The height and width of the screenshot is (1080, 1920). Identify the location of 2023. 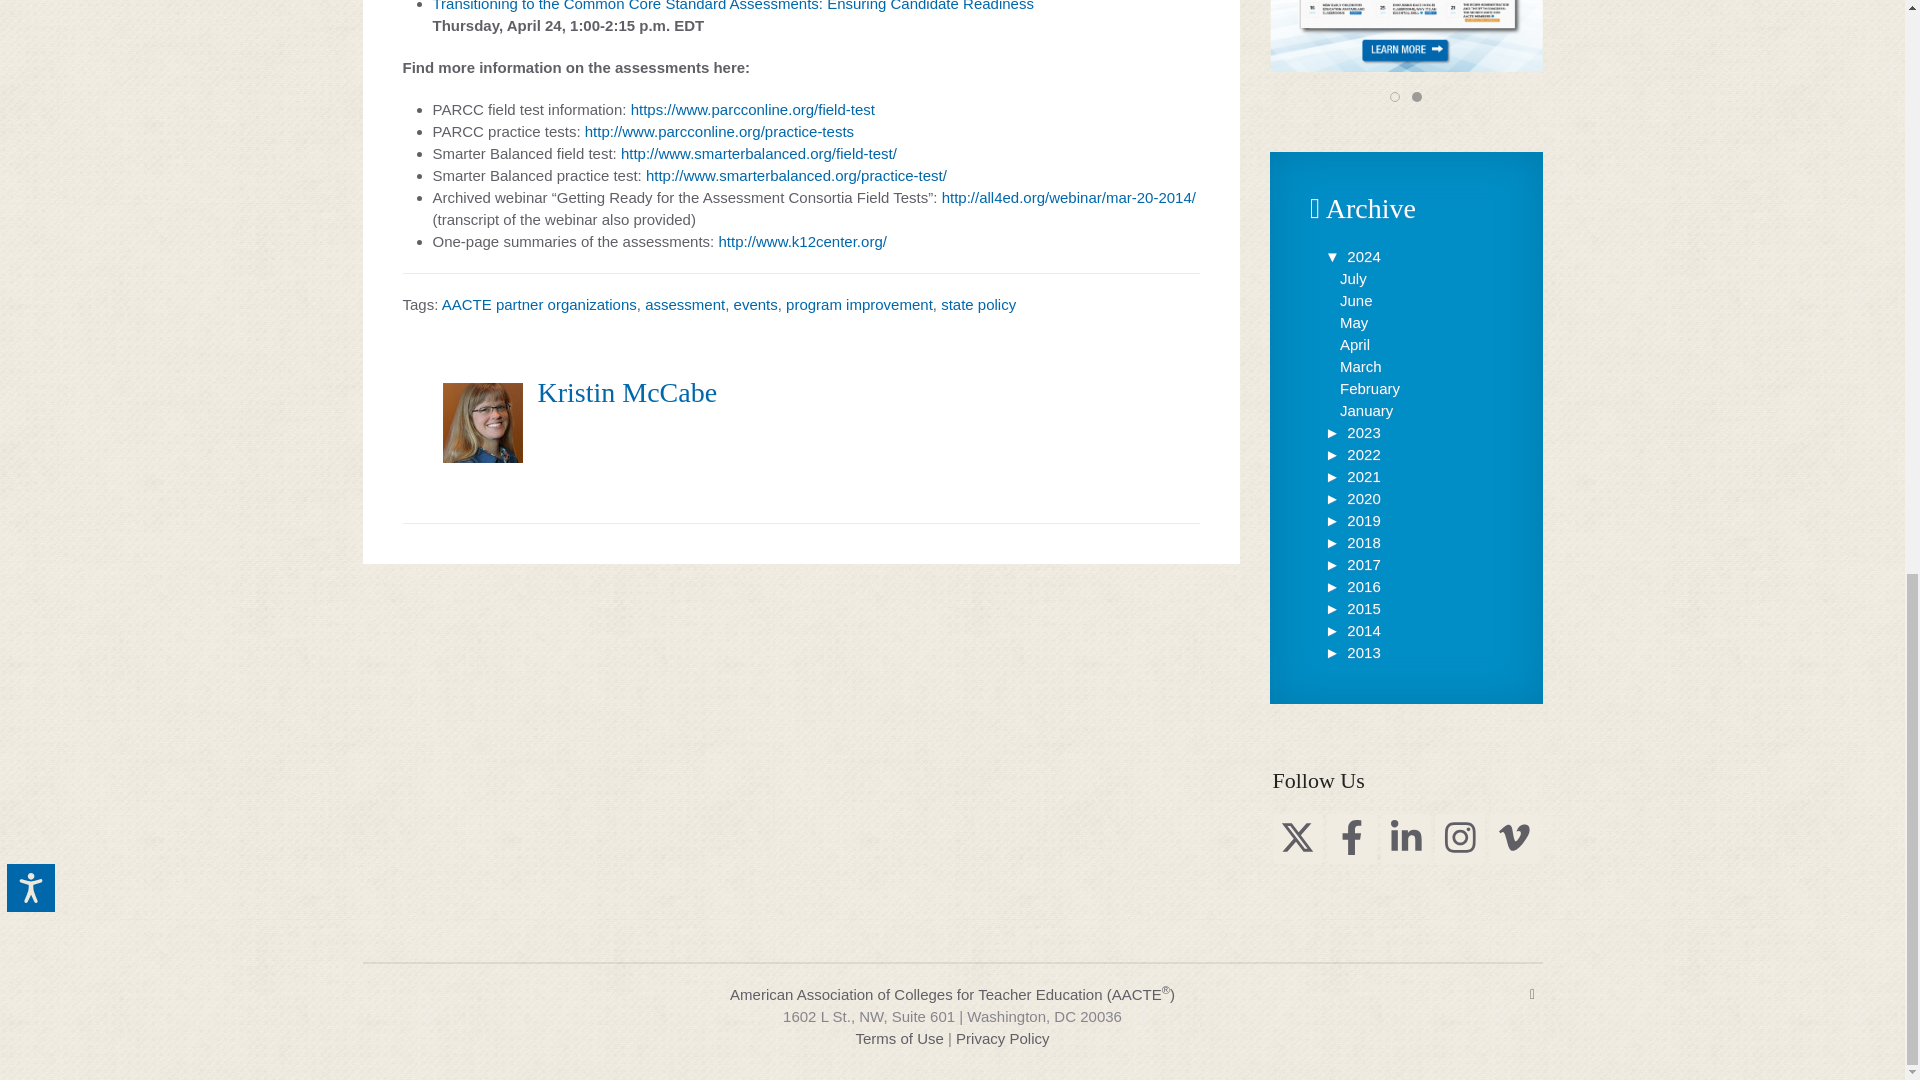
(1352, 432).